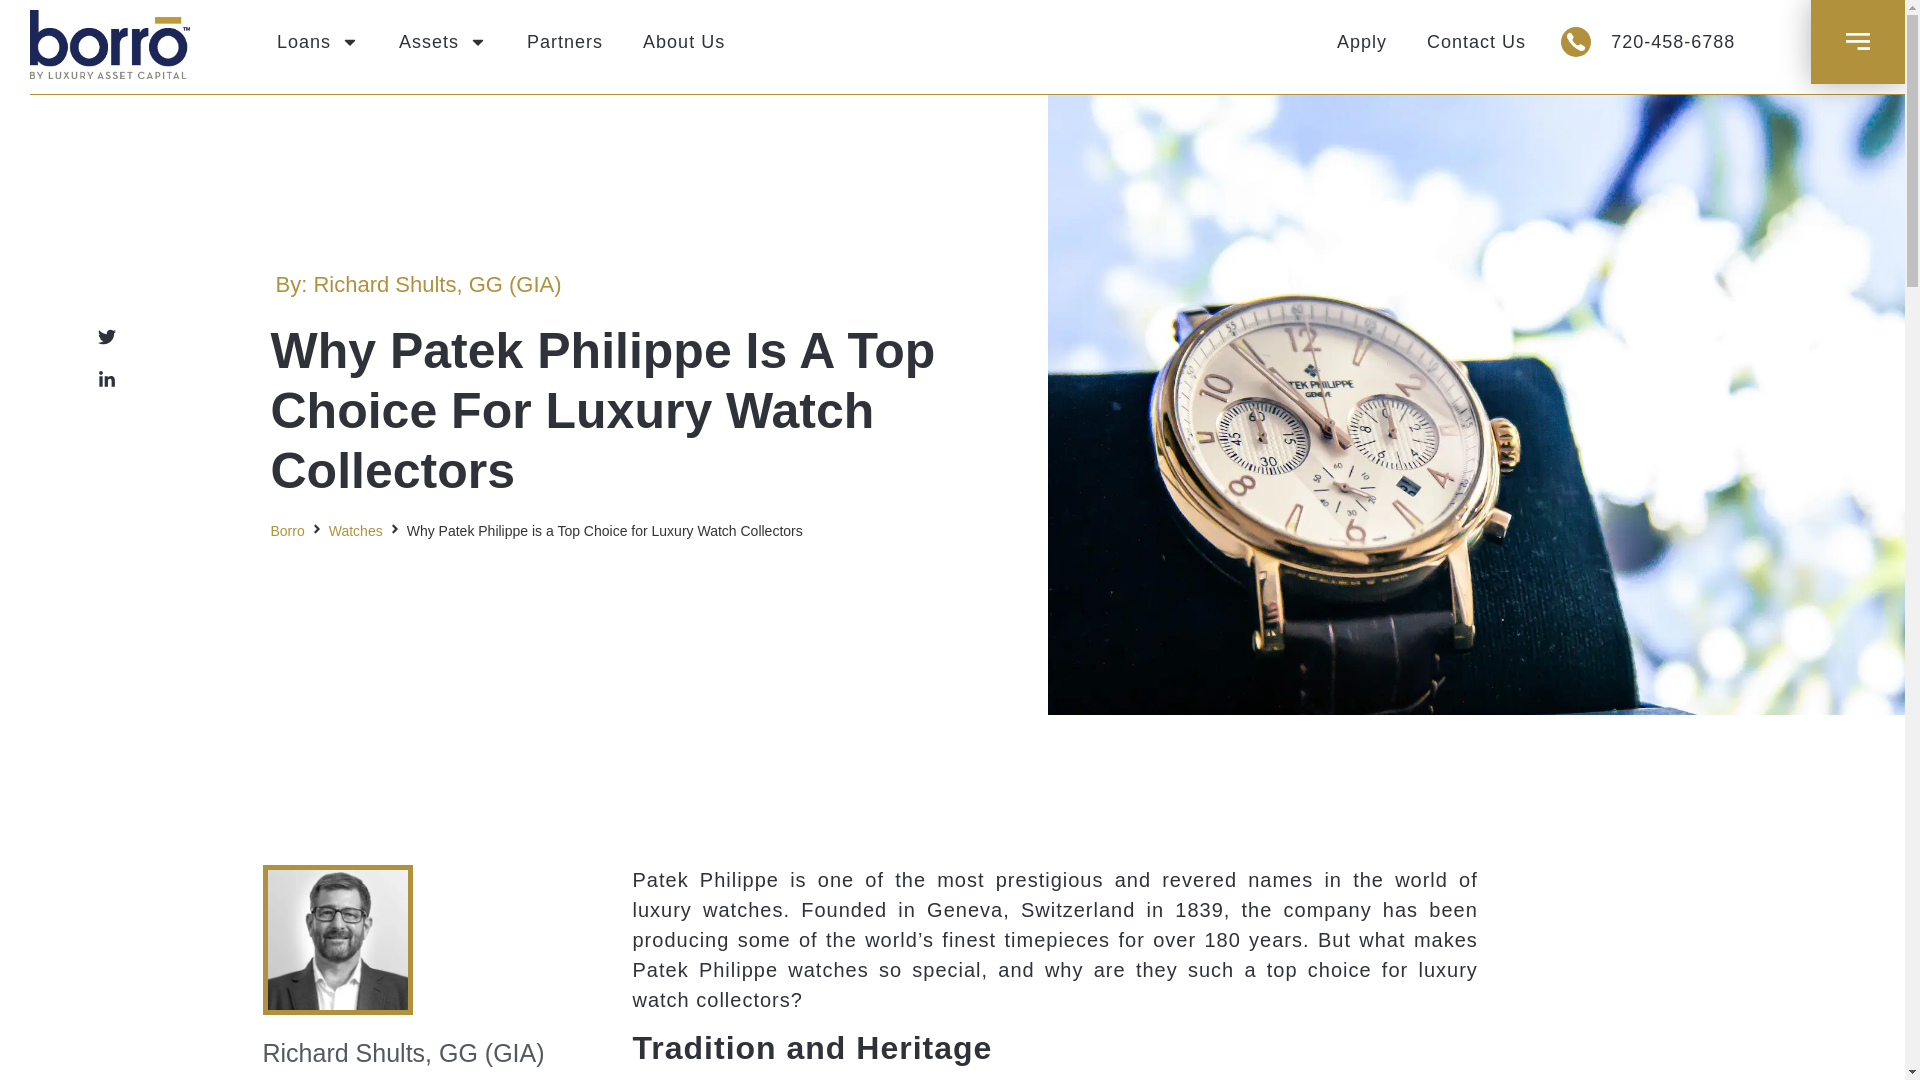 Image resolution: width=1920 pixels, height=1080 pixels. What do you see at coordinates (1476, 42) in the screenshot?
I see `Contact Us` at bounding box center [1476, 42].